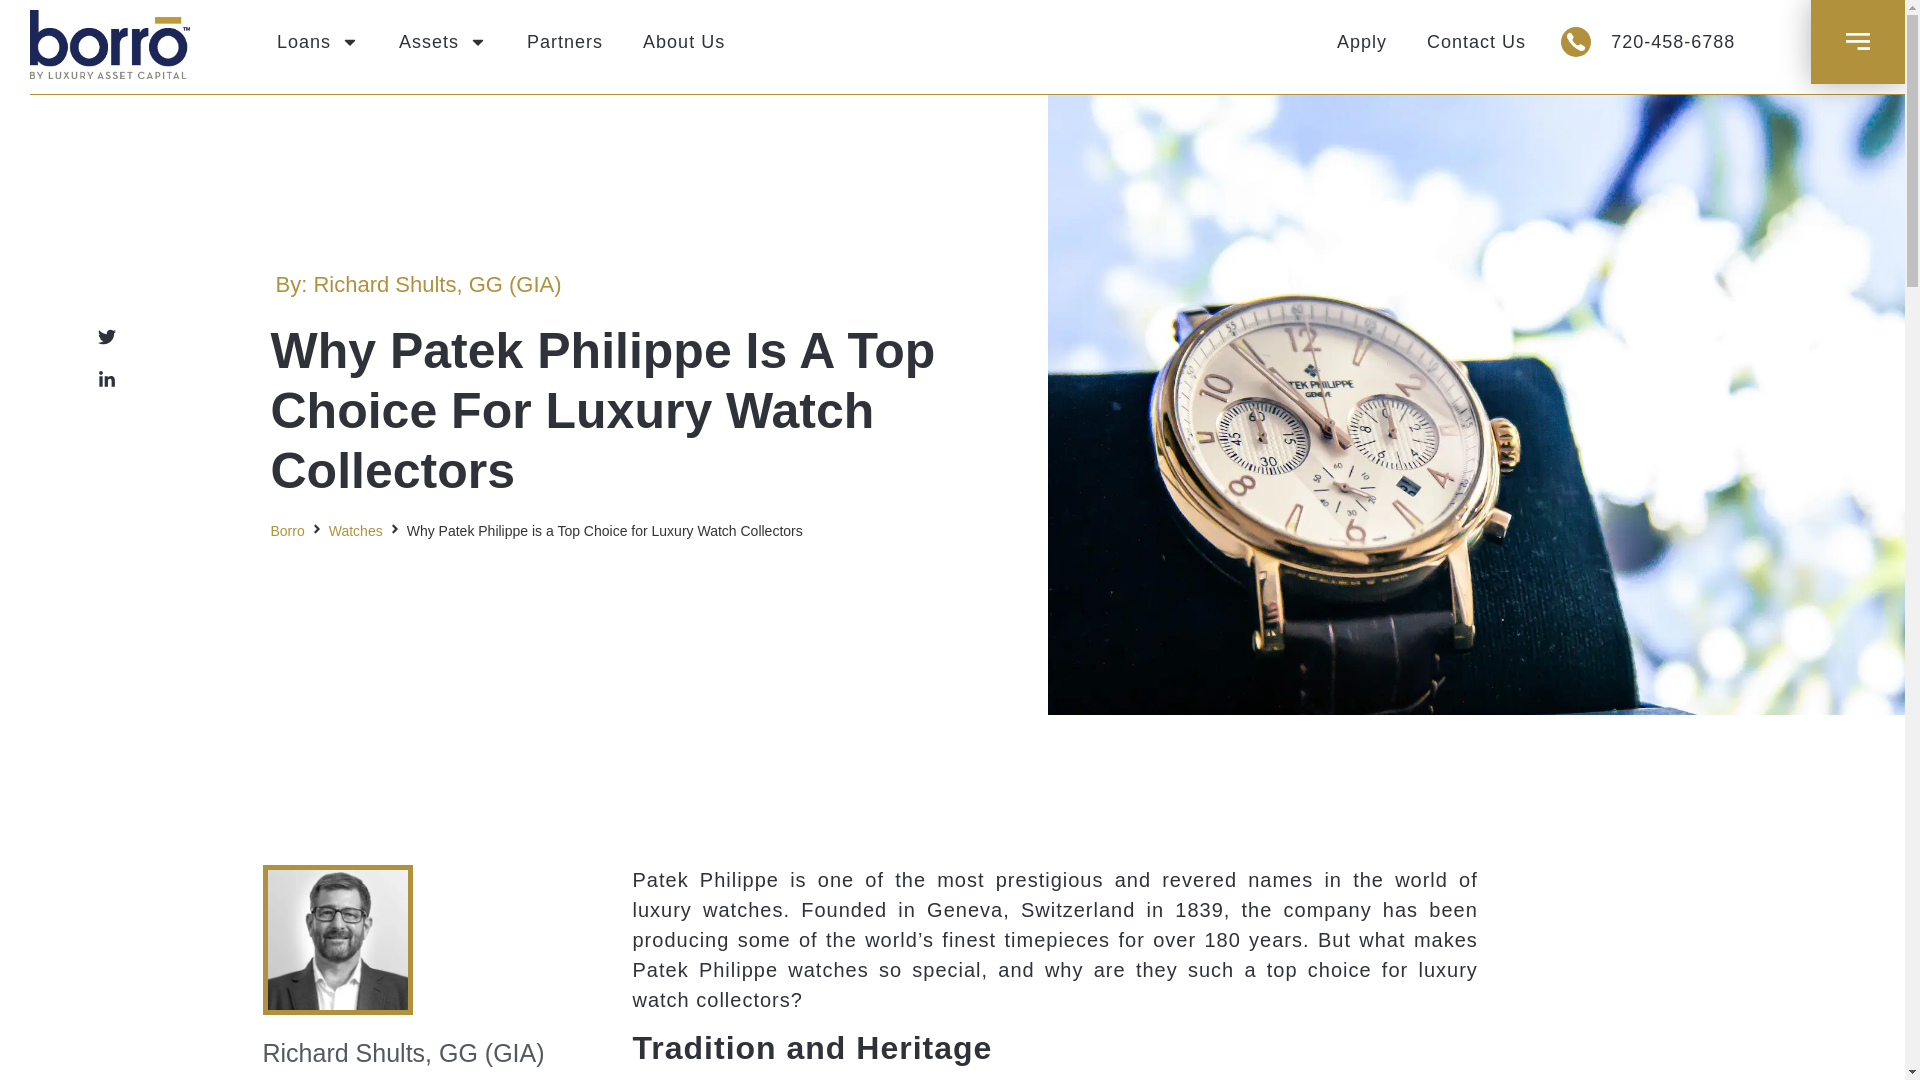 Image resolution: width=1920 pixels, height=1080 pixels. What do you see at coordinates (1476, 42) in the screenshot?
I see `Contact Us` at bounding box center [1476, 42].